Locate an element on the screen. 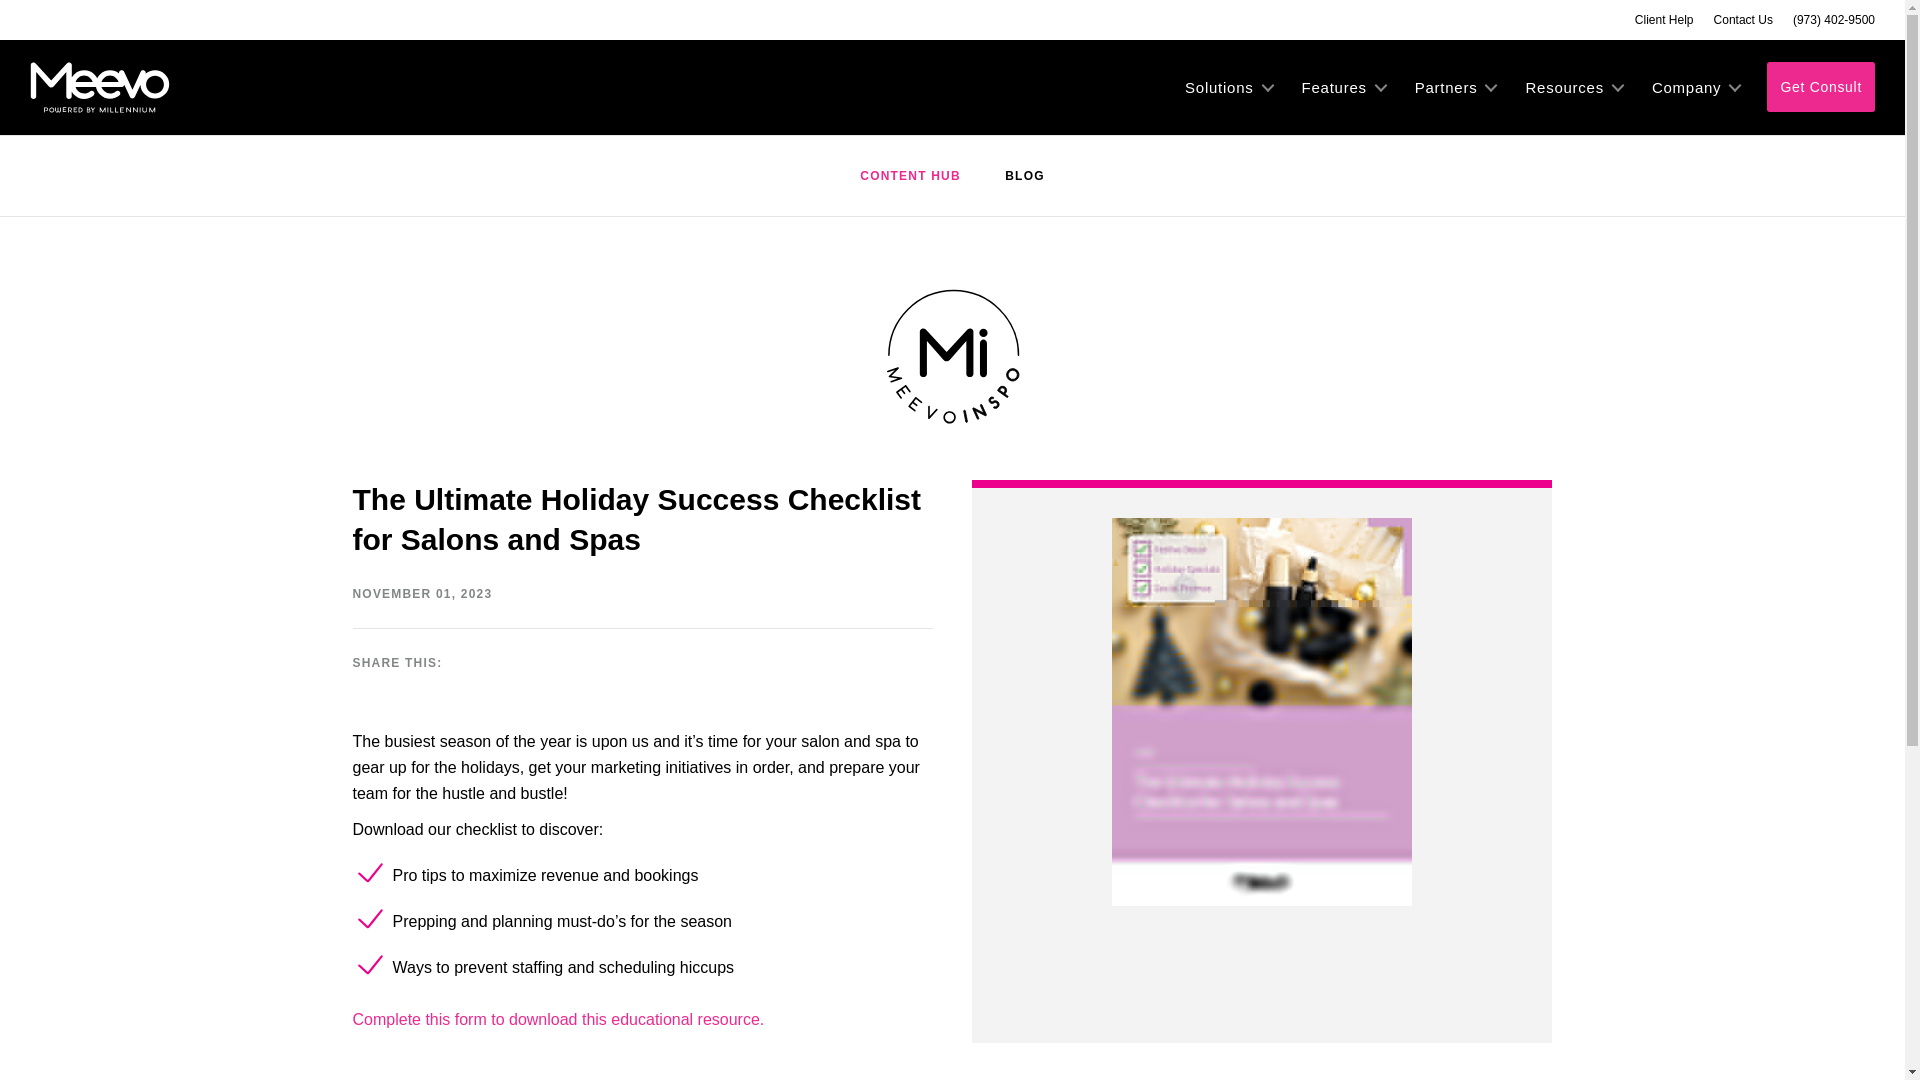 The image size is (1920, 1080). Solutions is located at coordinates (1228, 87).